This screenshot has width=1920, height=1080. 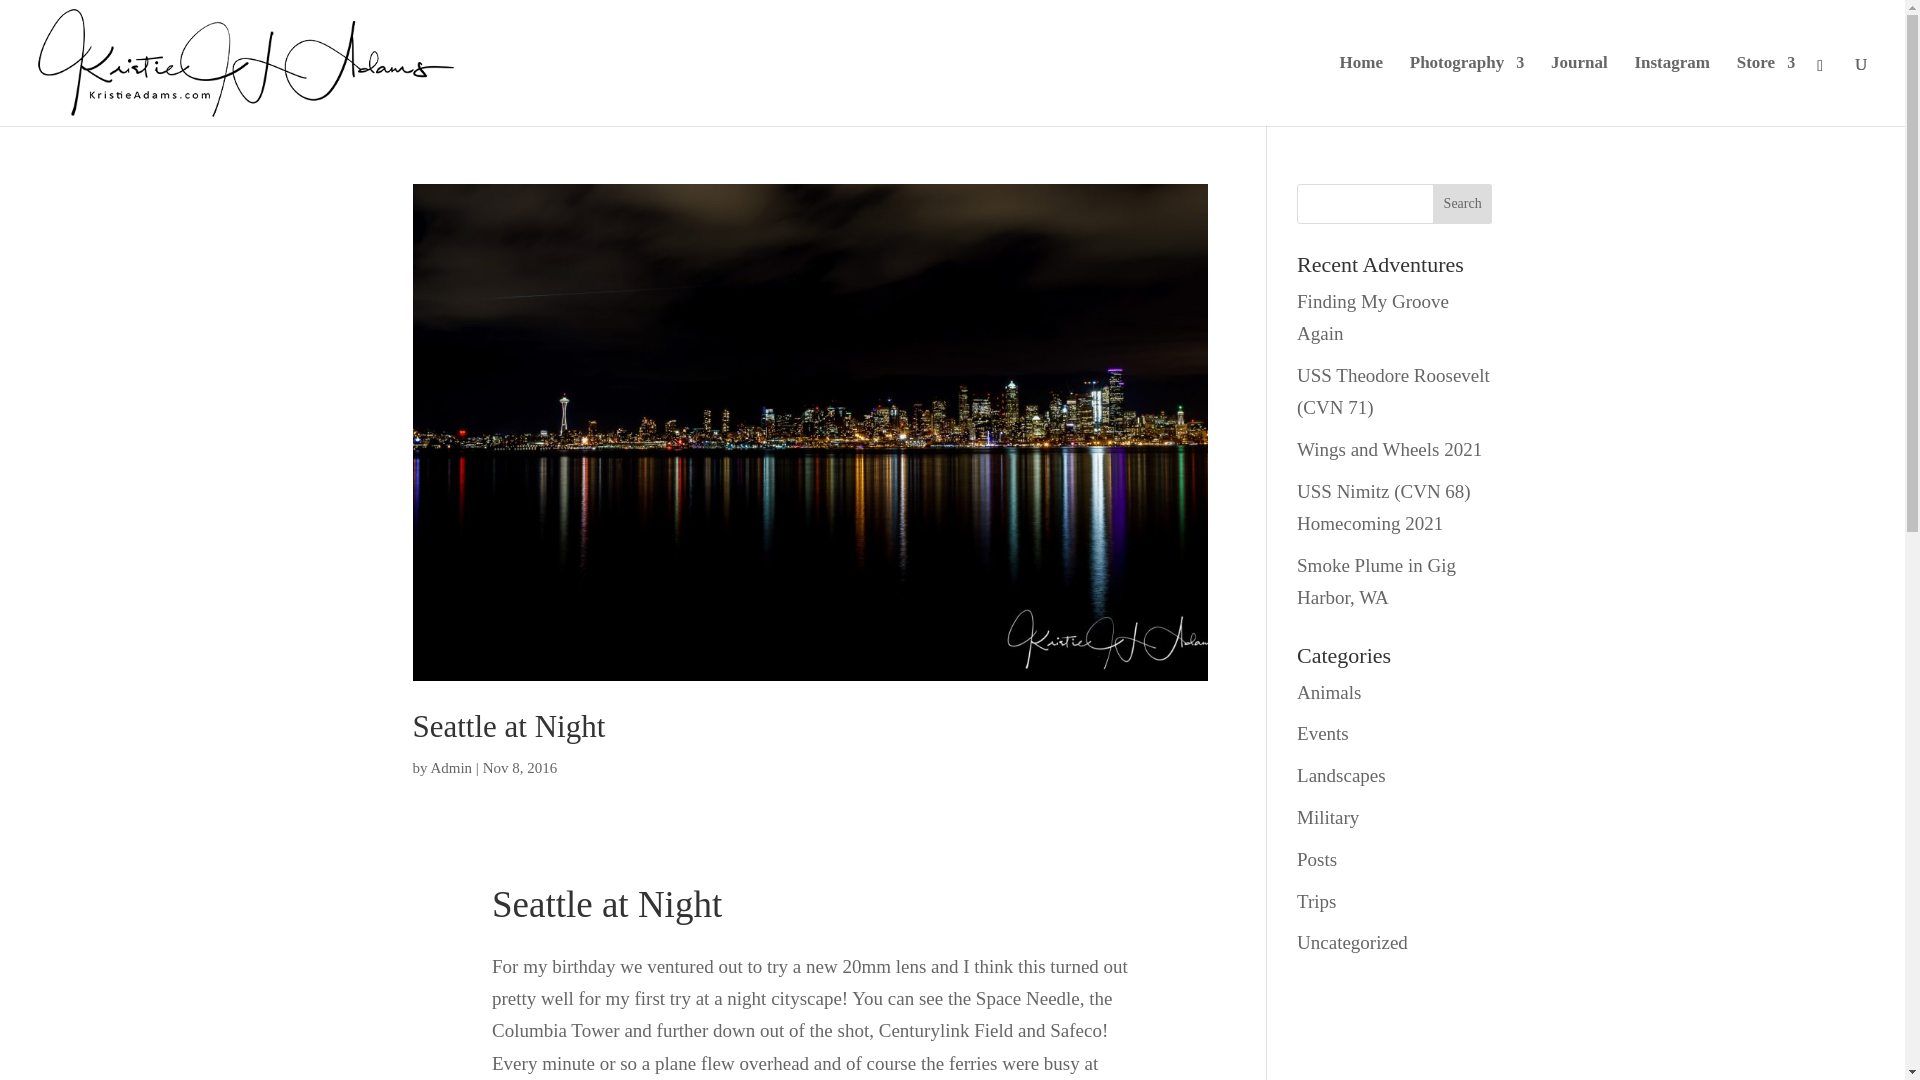 What do you see at coordinates (1361, 91) in the screenshot?
I see `Home` at bounding box center [1361, 91].